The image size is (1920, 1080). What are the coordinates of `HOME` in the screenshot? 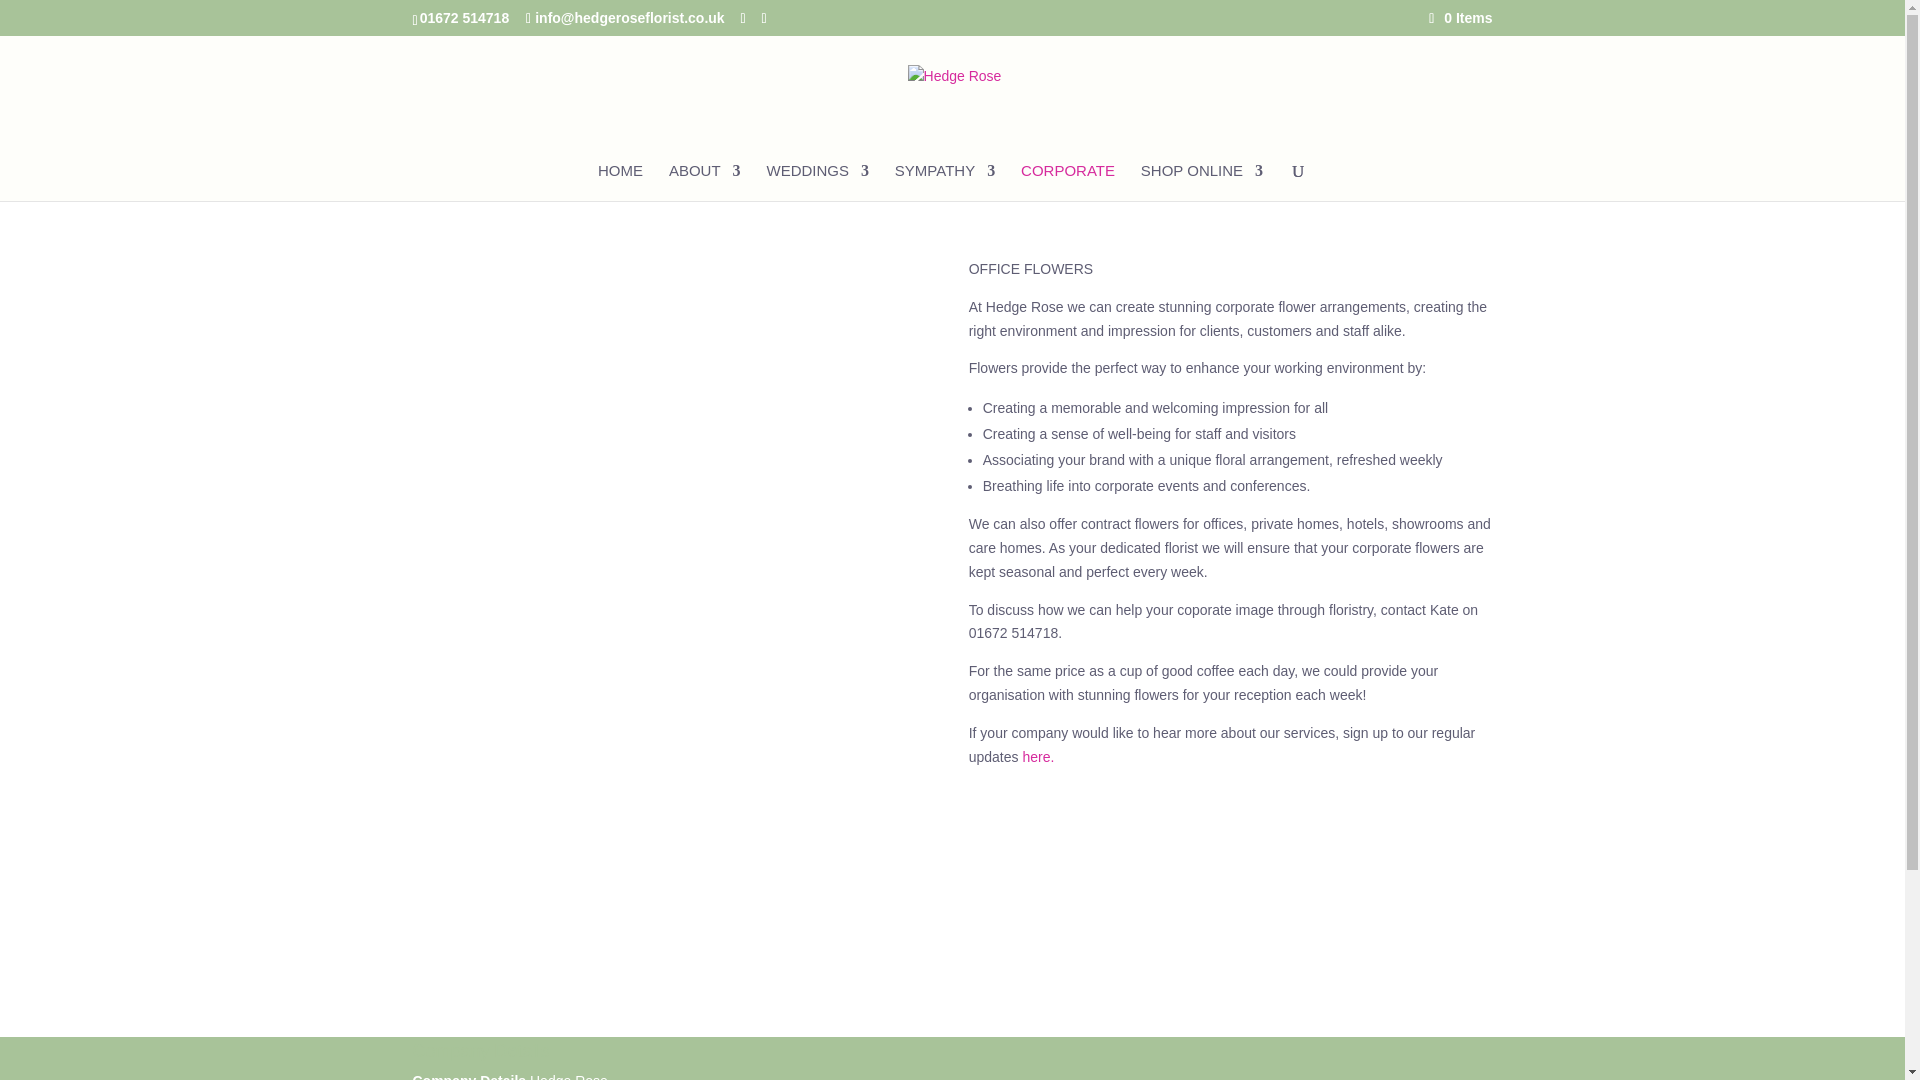 It's located at (620, 182).